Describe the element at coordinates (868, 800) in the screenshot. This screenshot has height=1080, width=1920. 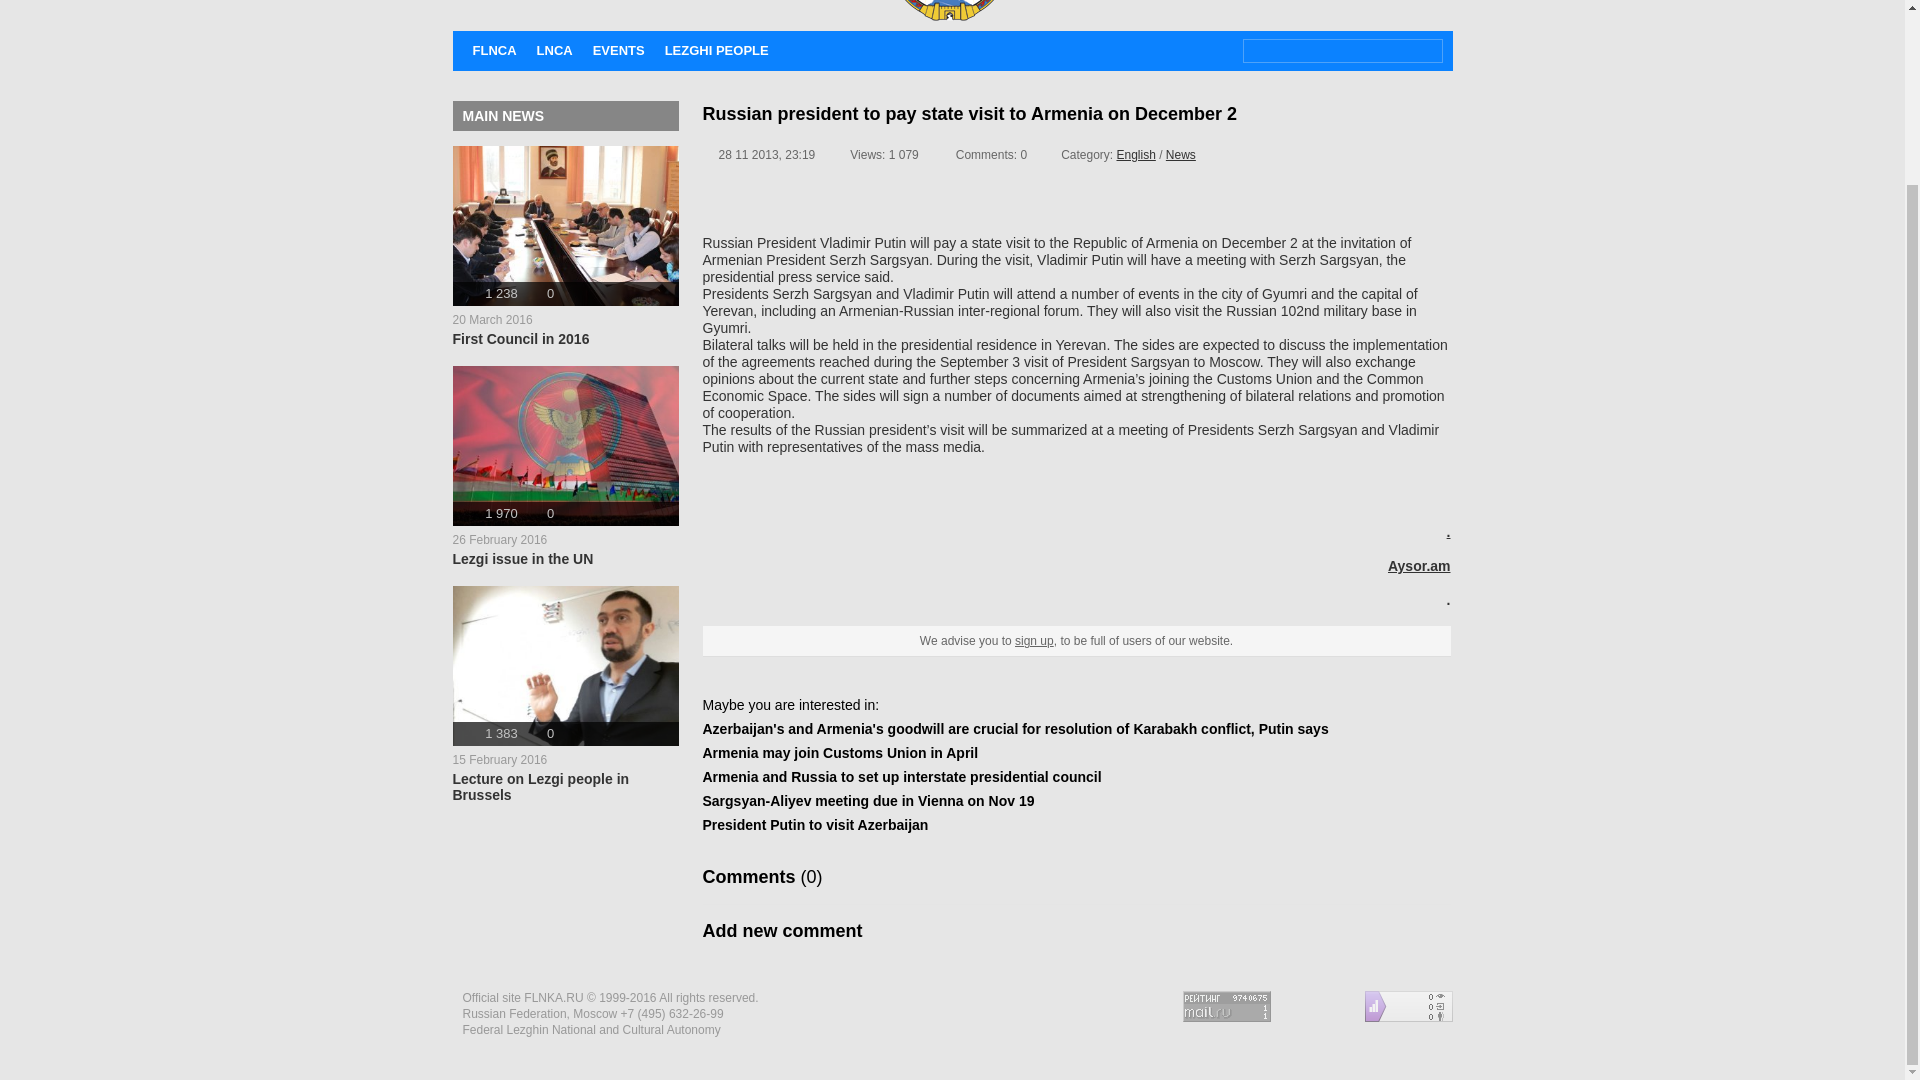
I see `English` at that location.